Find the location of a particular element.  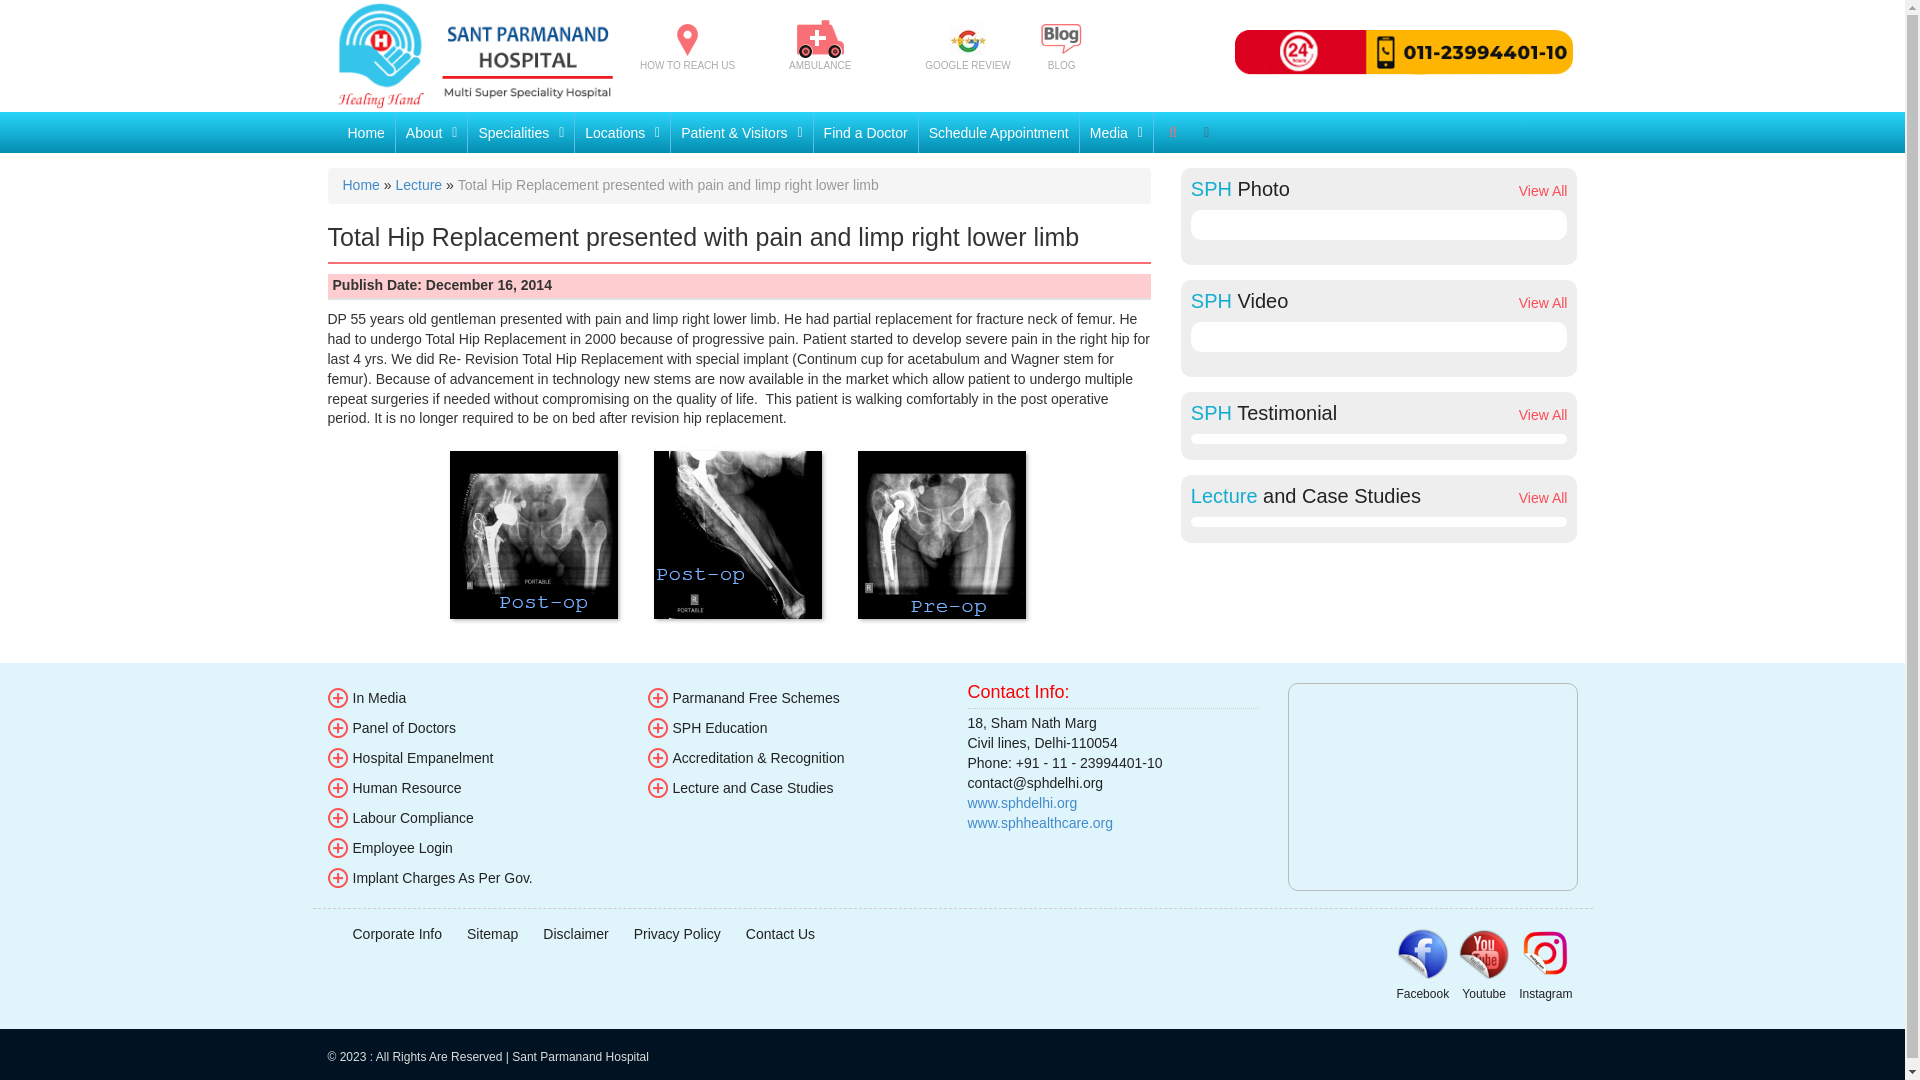

AMBULANCE is located at coordinates (820, 46).